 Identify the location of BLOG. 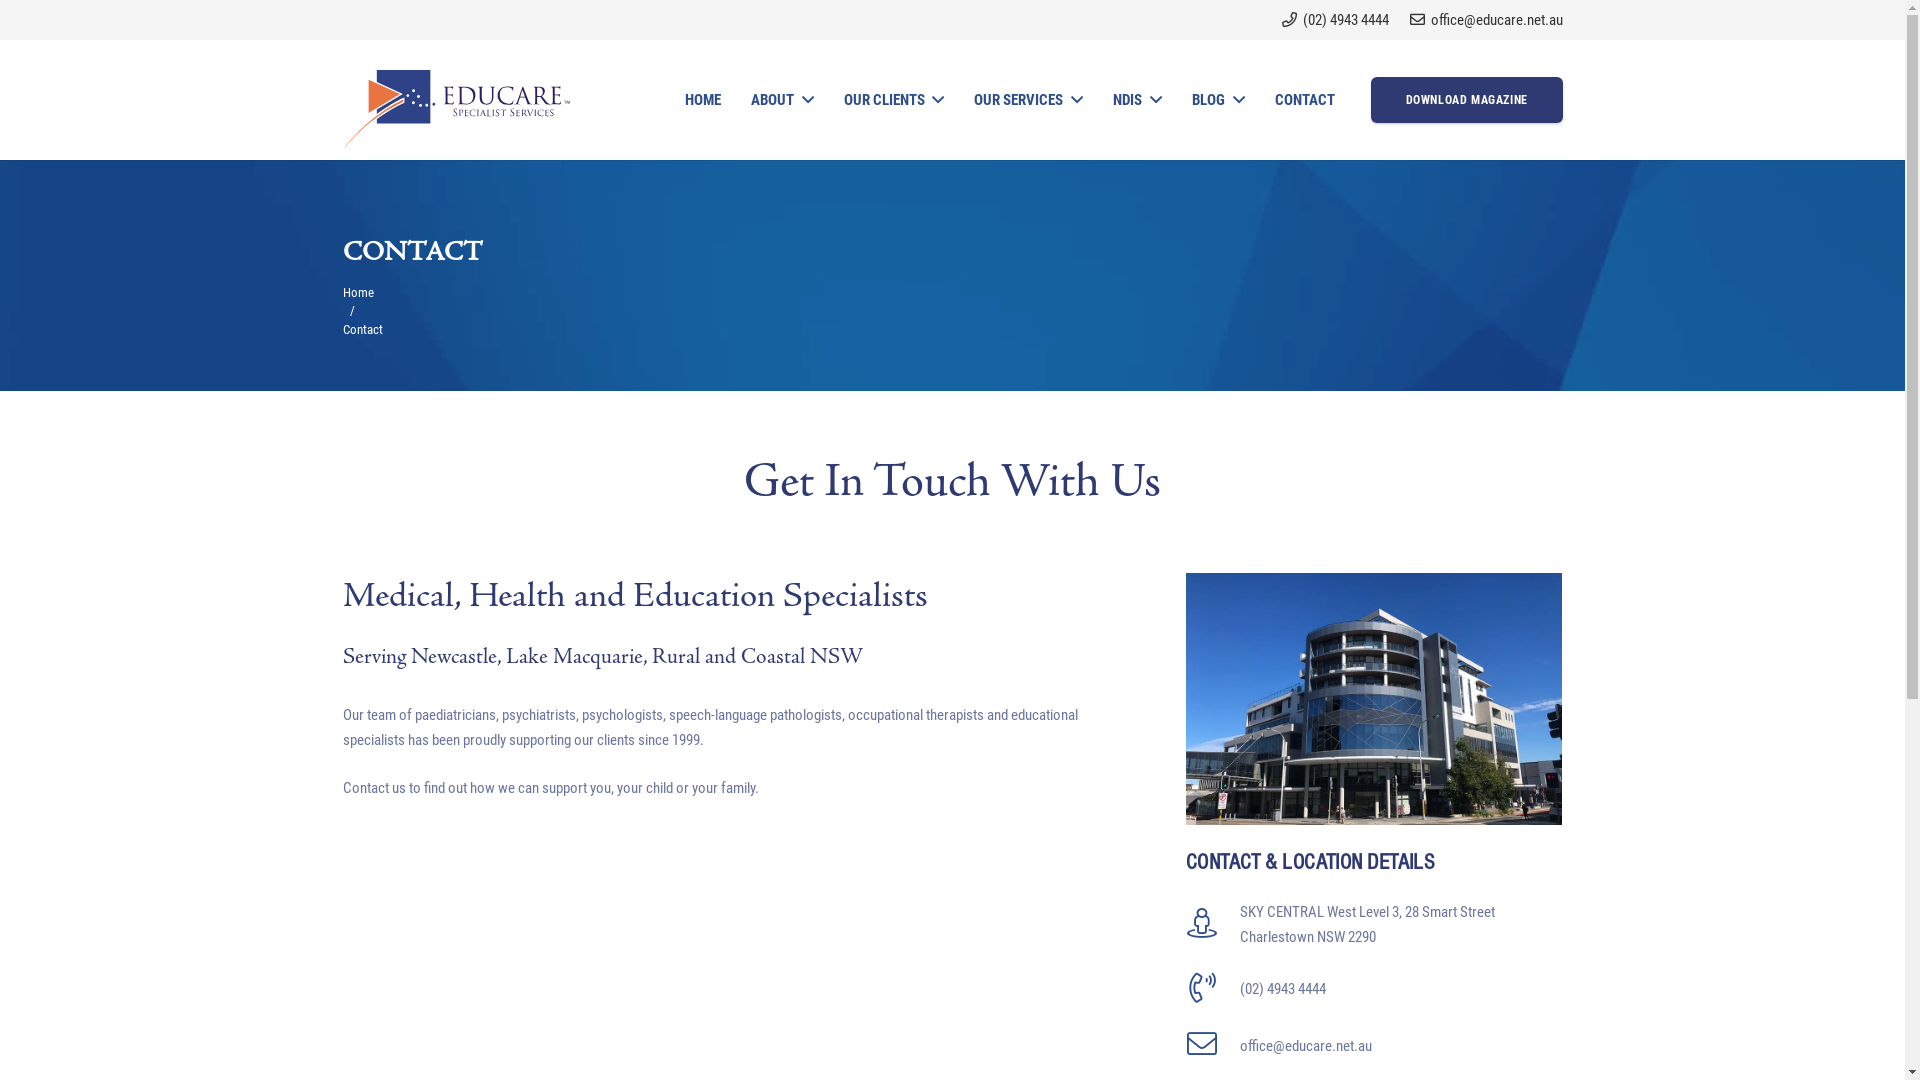
(1218, 100).